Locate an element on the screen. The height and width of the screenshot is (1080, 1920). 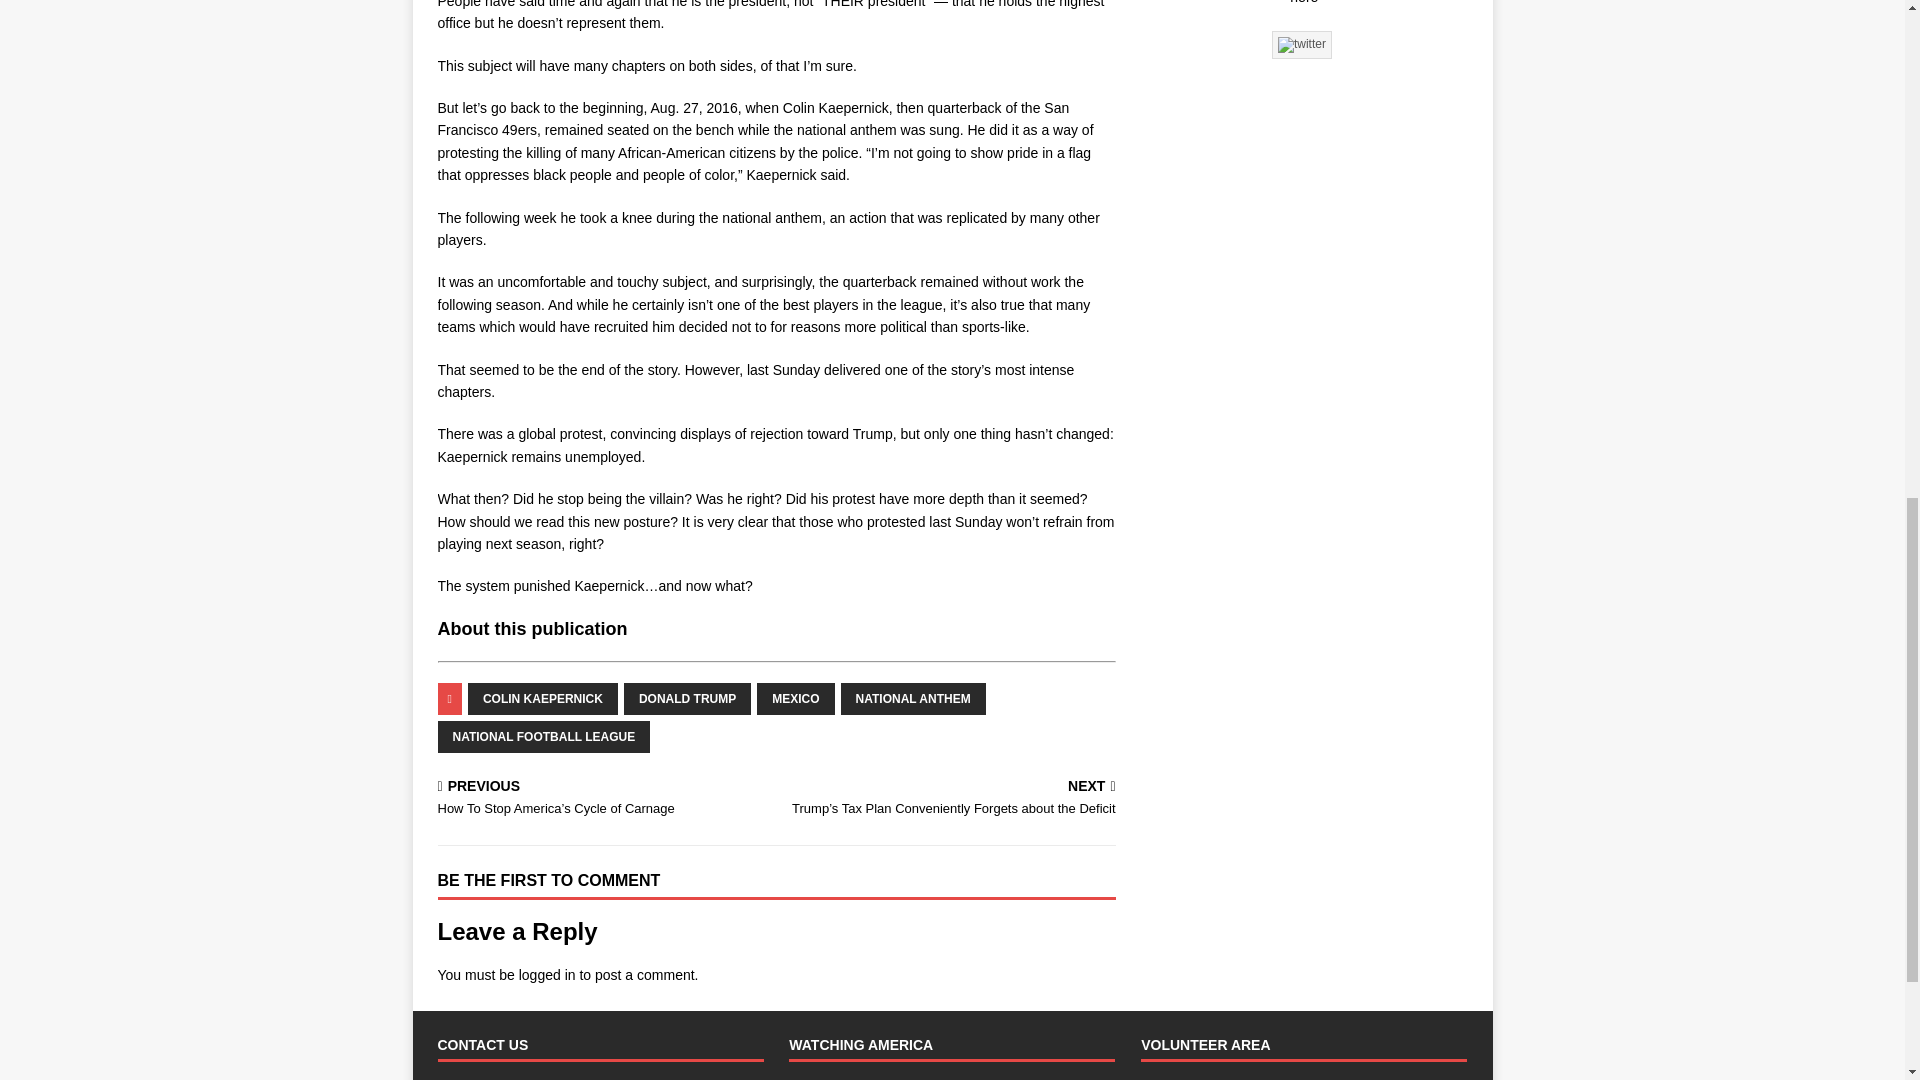
DONALD TRUMP is located at coordinates (687, 698).